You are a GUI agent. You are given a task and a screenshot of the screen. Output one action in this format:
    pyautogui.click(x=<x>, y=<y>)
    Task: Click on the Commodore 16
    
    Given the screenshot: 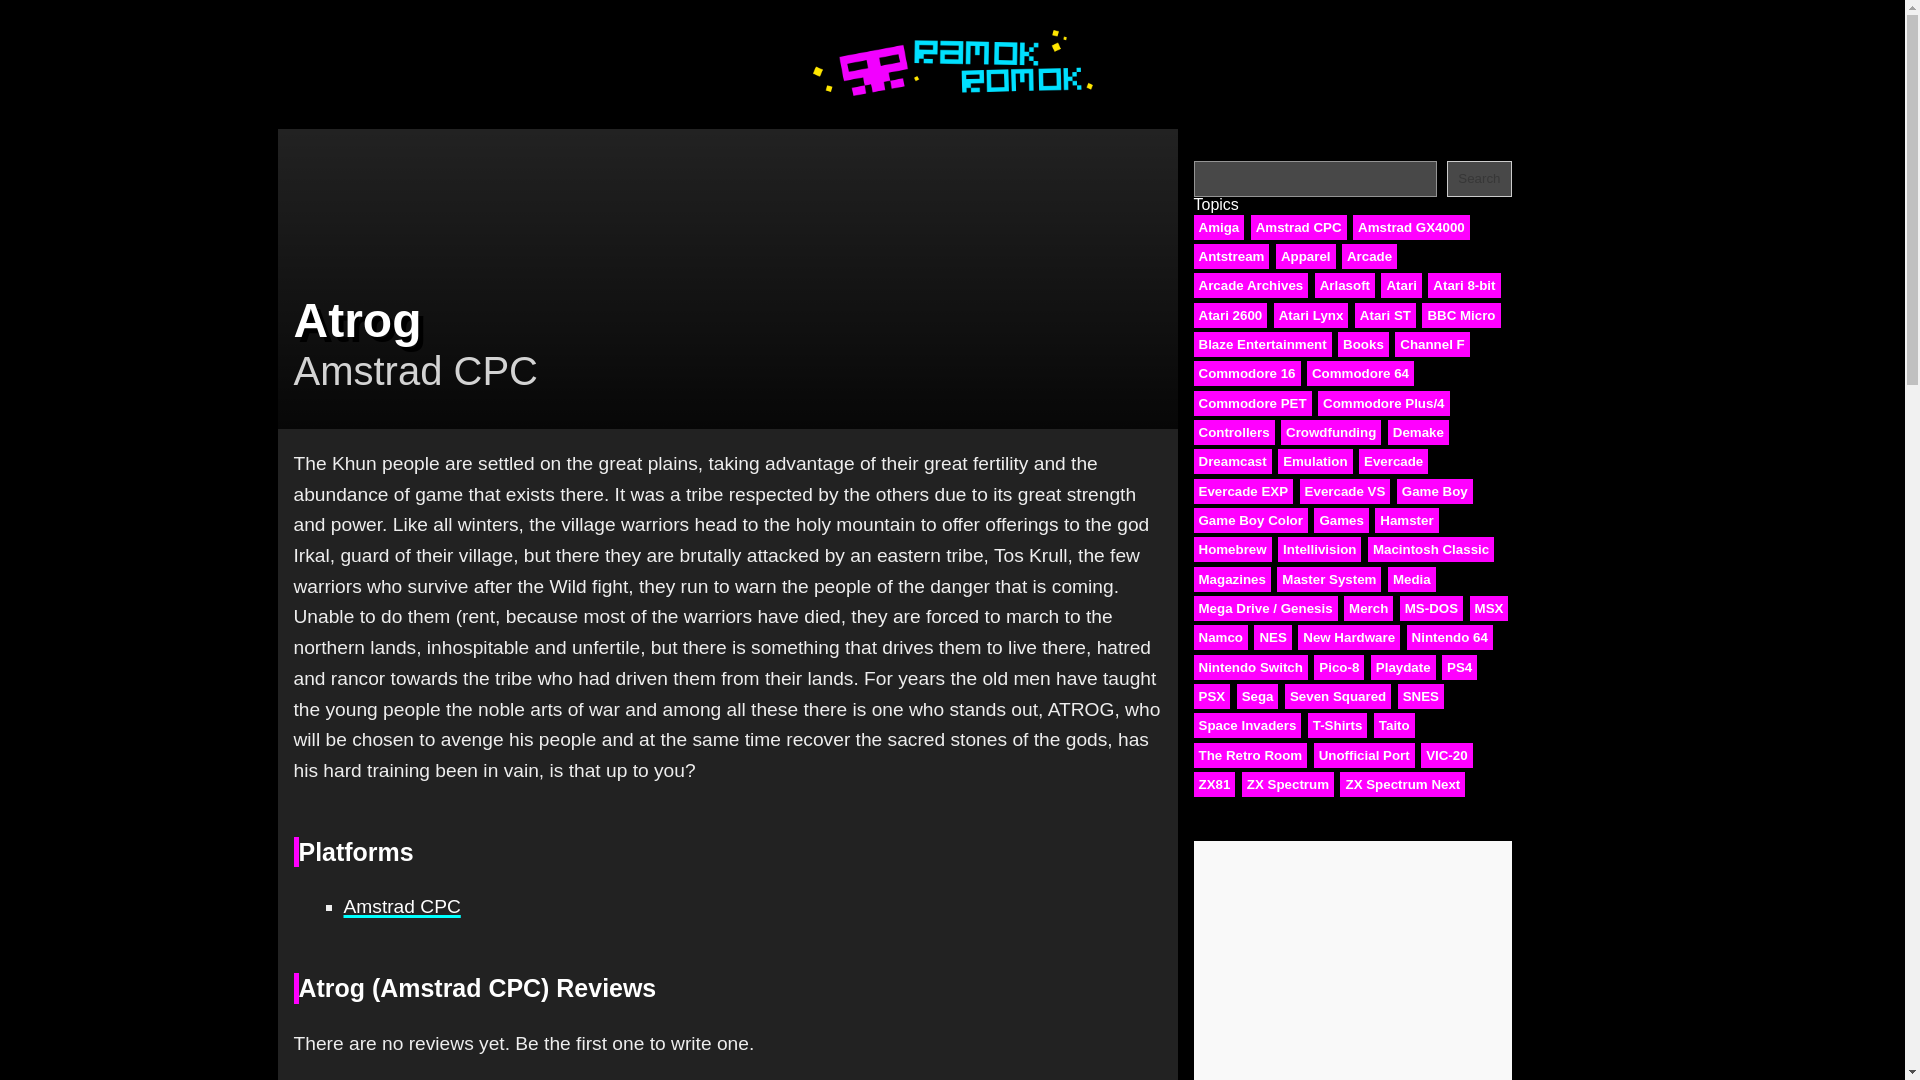 What is the action you would take?
    pyautogui.click(x=1248, y=372)
    